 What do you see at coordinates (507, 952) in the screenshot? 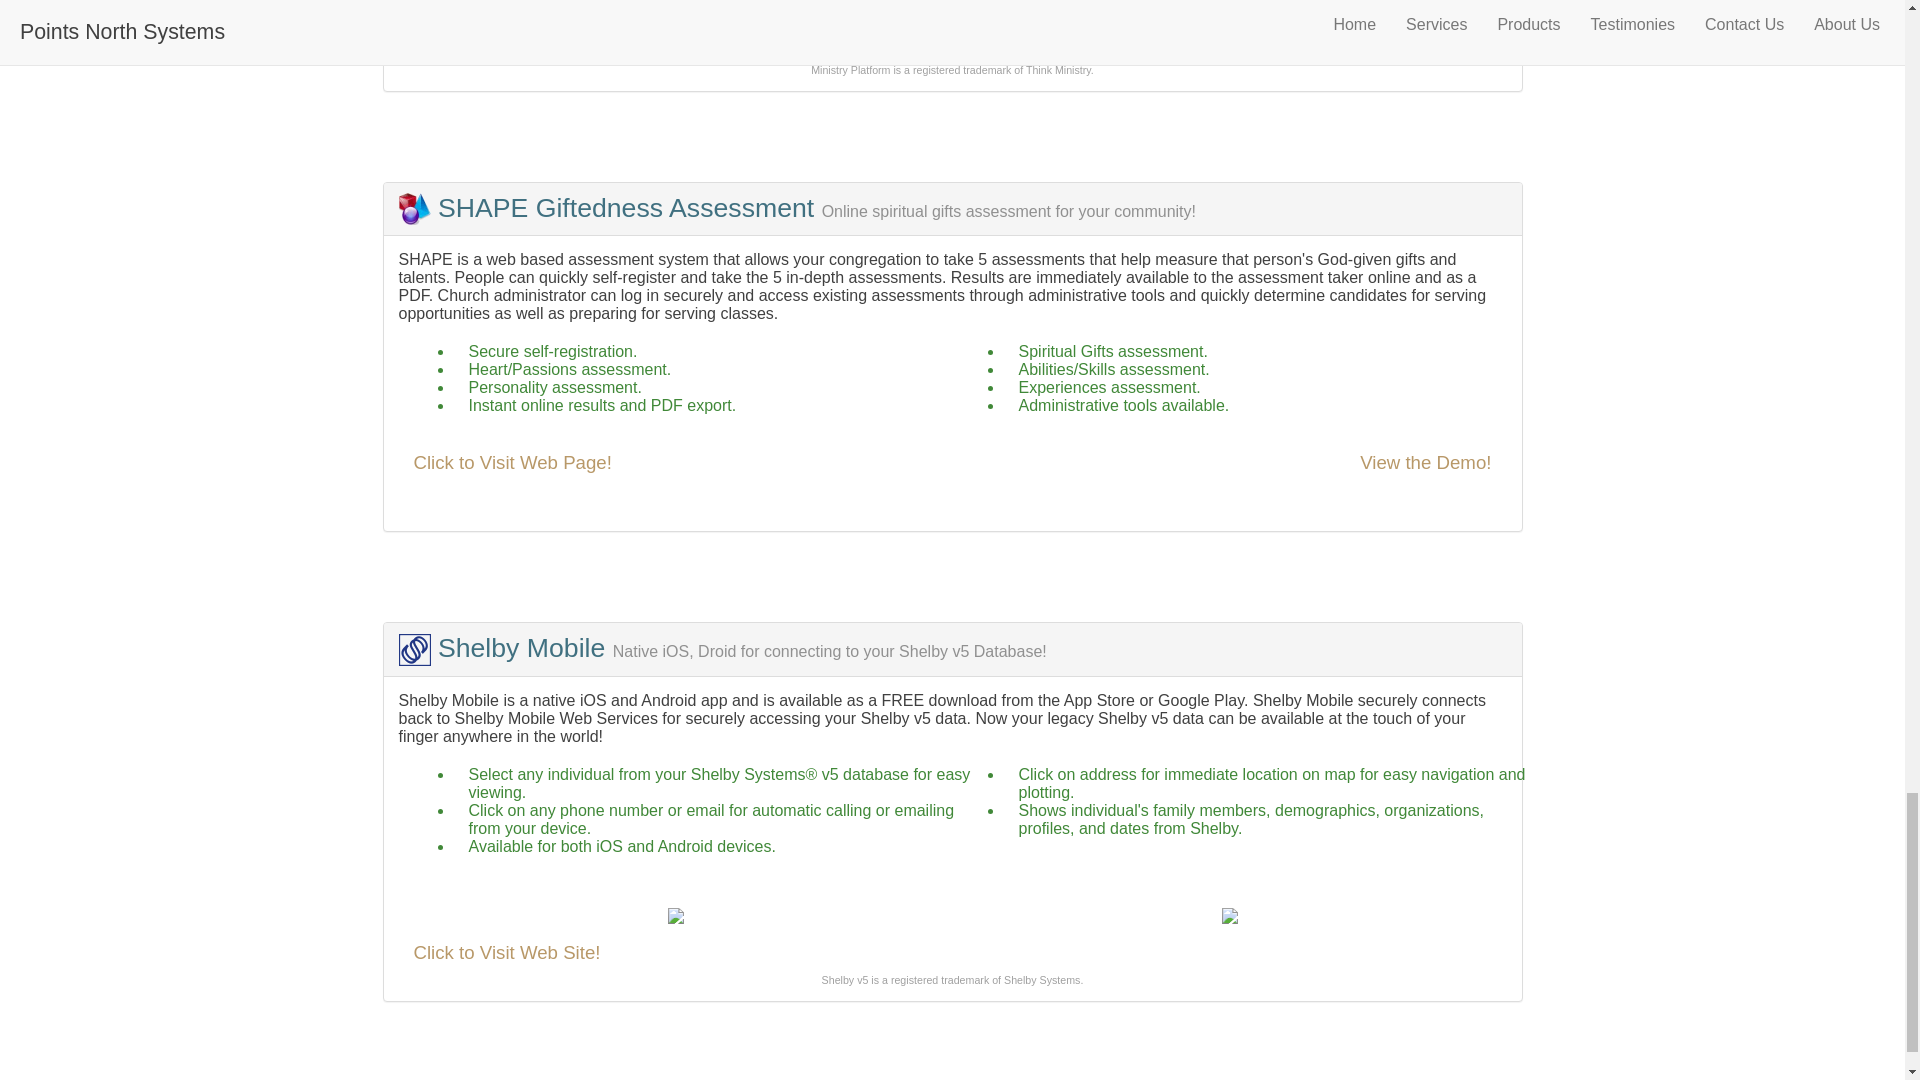
I see `Click to Visit Web Site!` at bounding box center [507, 952].